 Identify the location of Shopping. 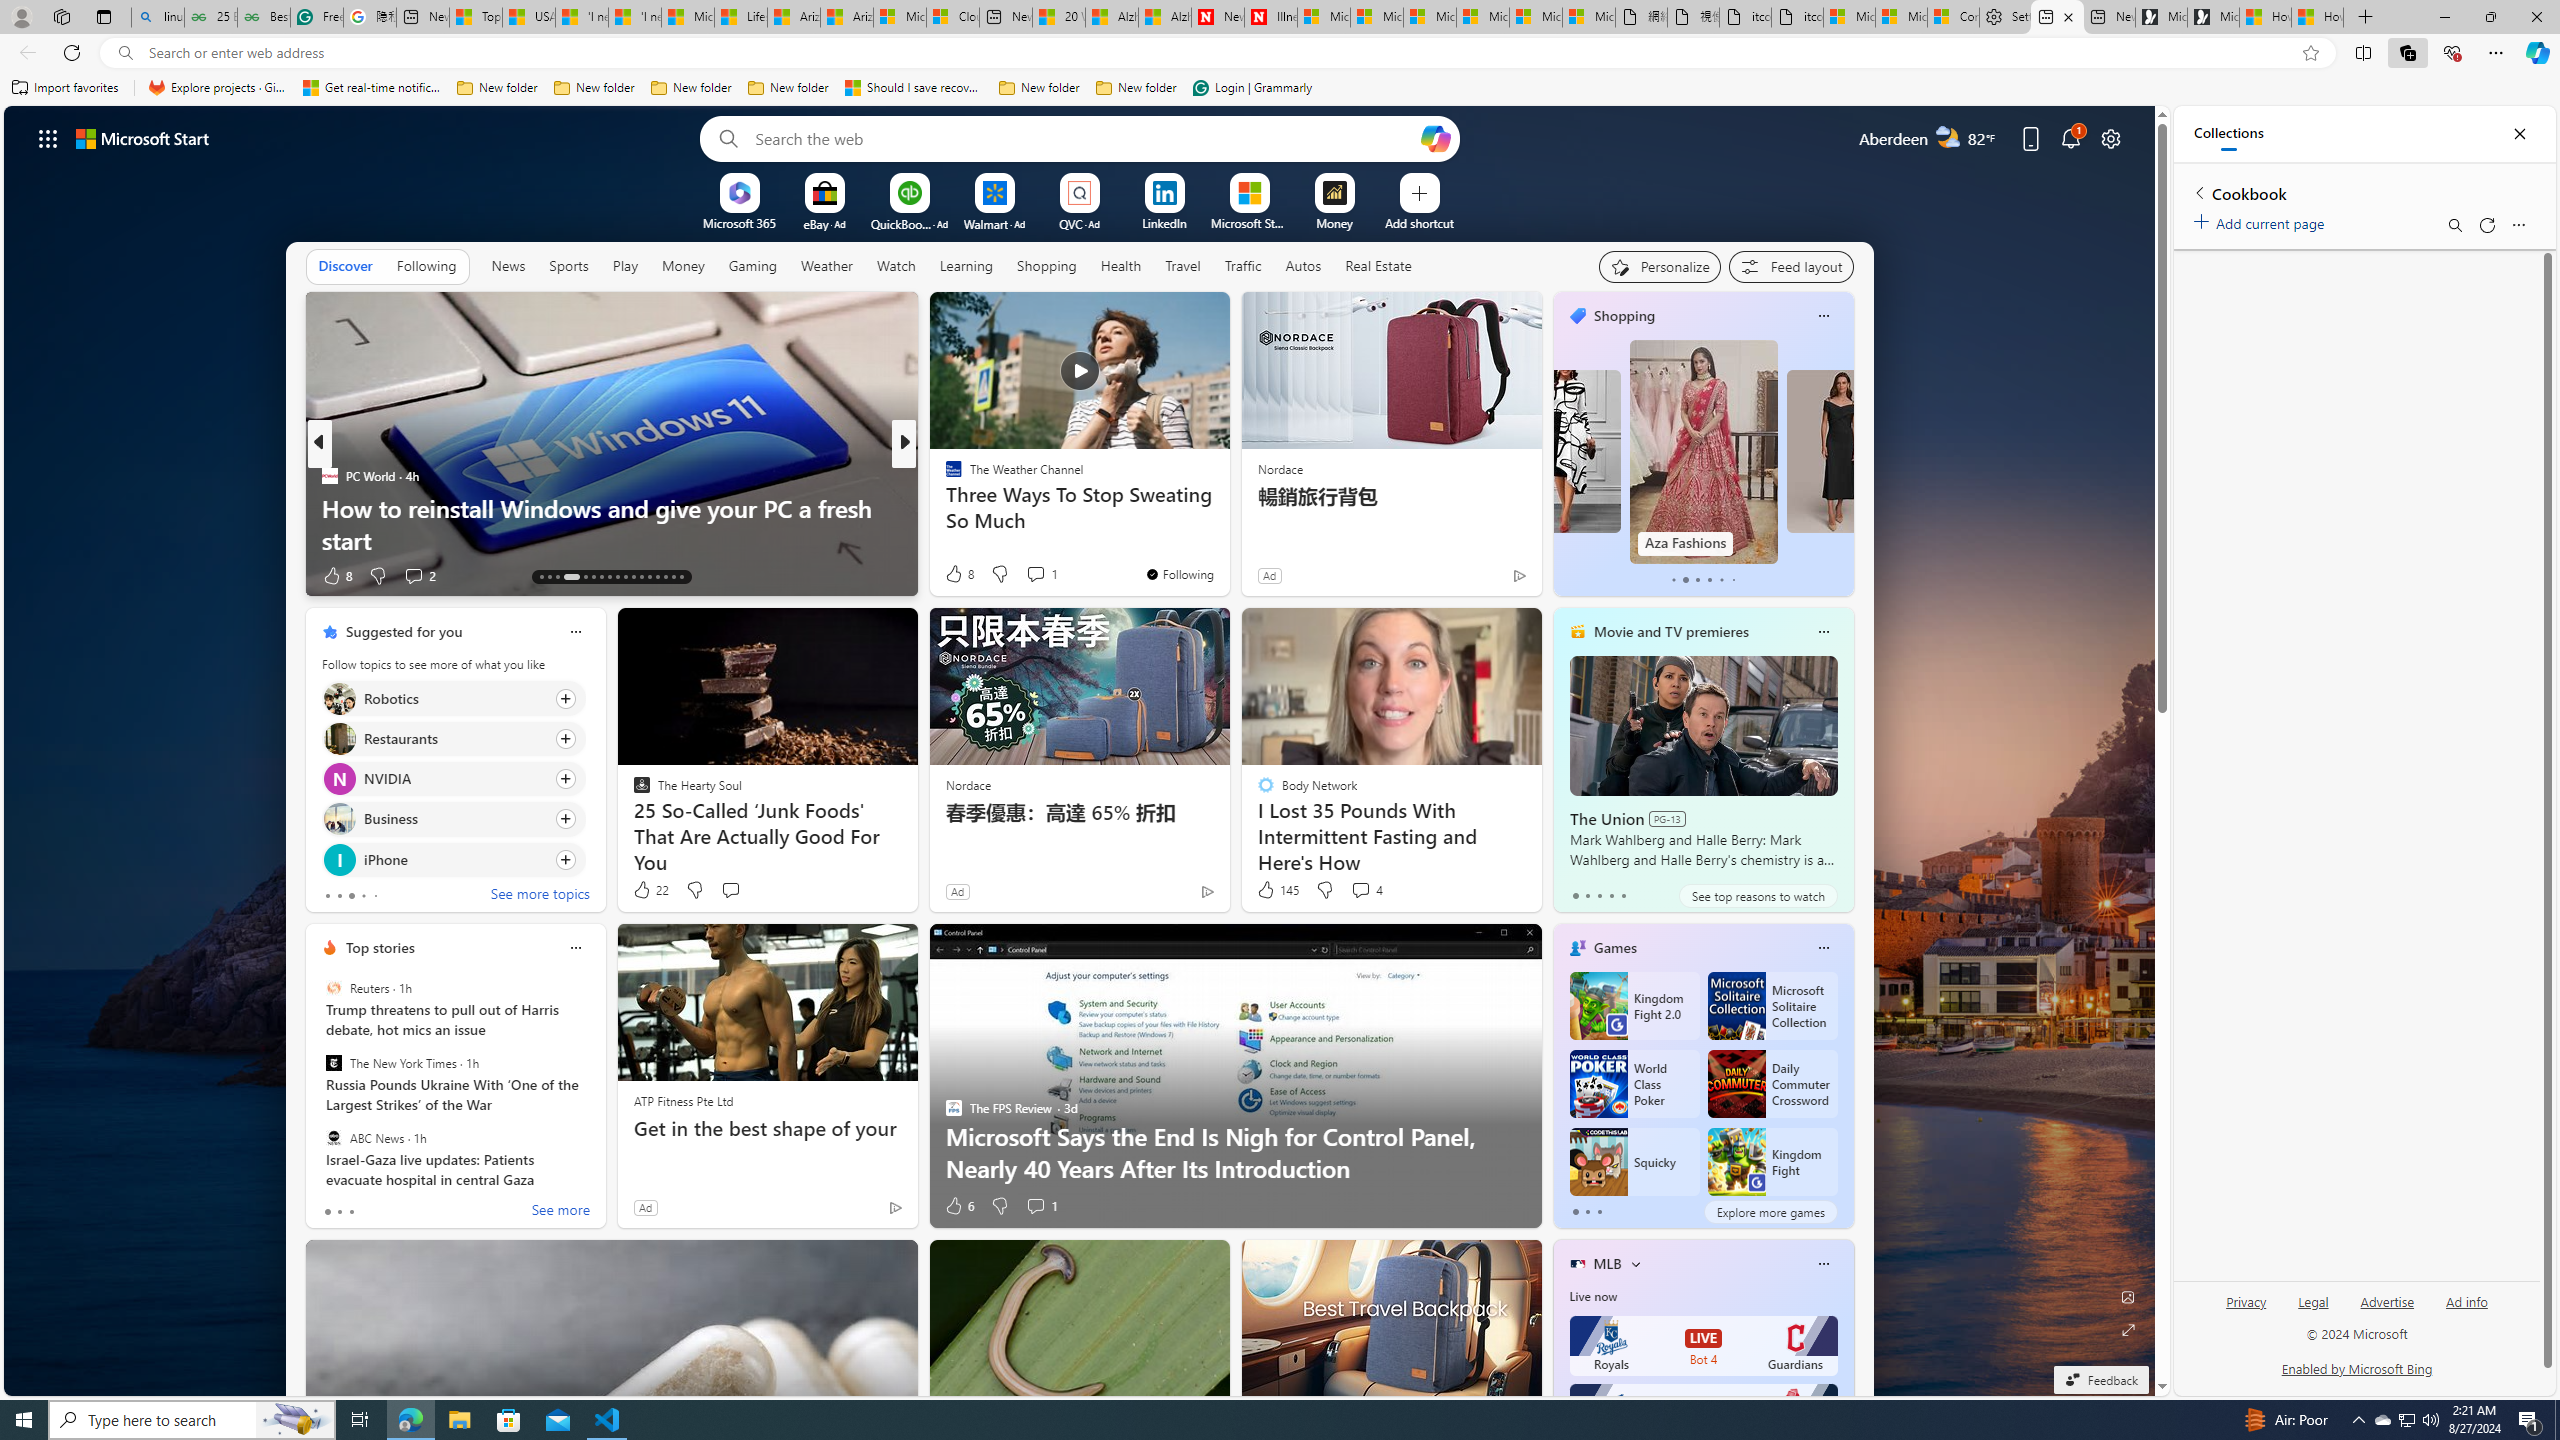
(1622, 316).